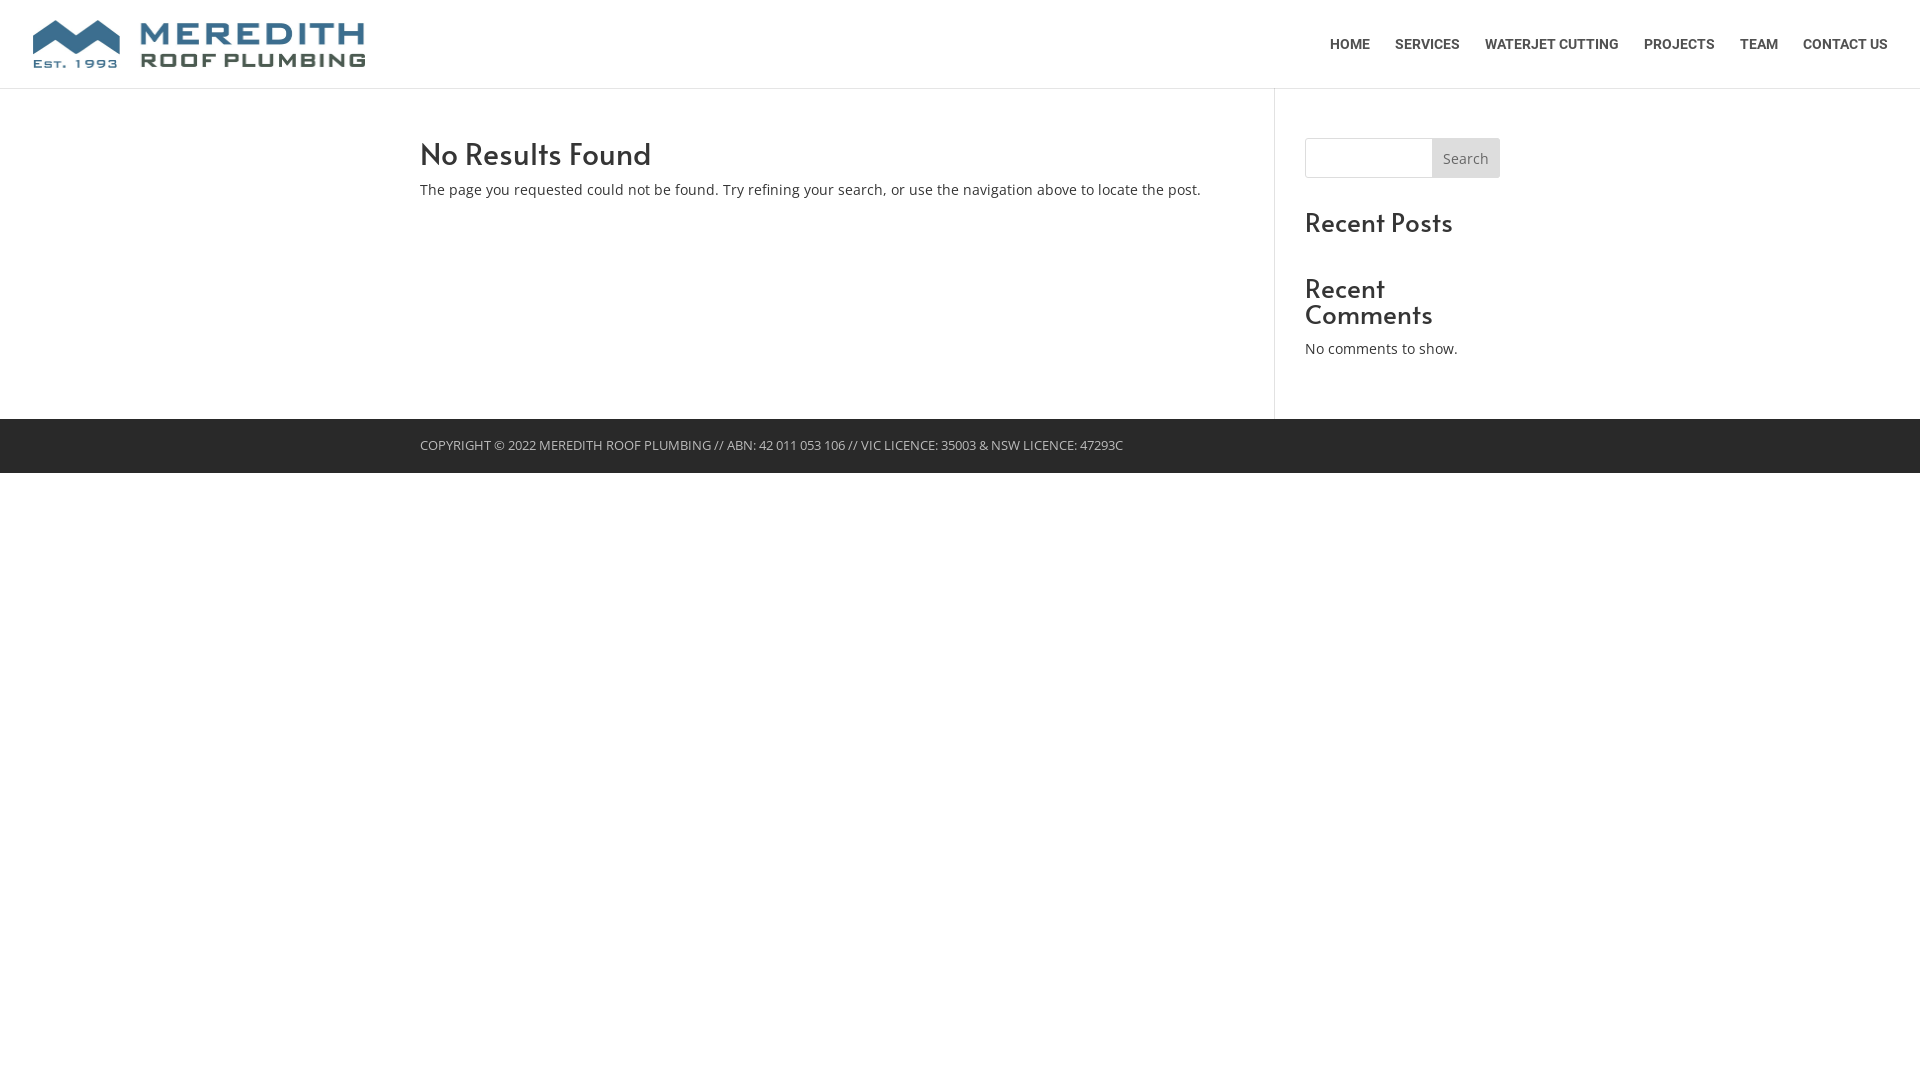  I want to click on SERVICES, so click(1428, 62).